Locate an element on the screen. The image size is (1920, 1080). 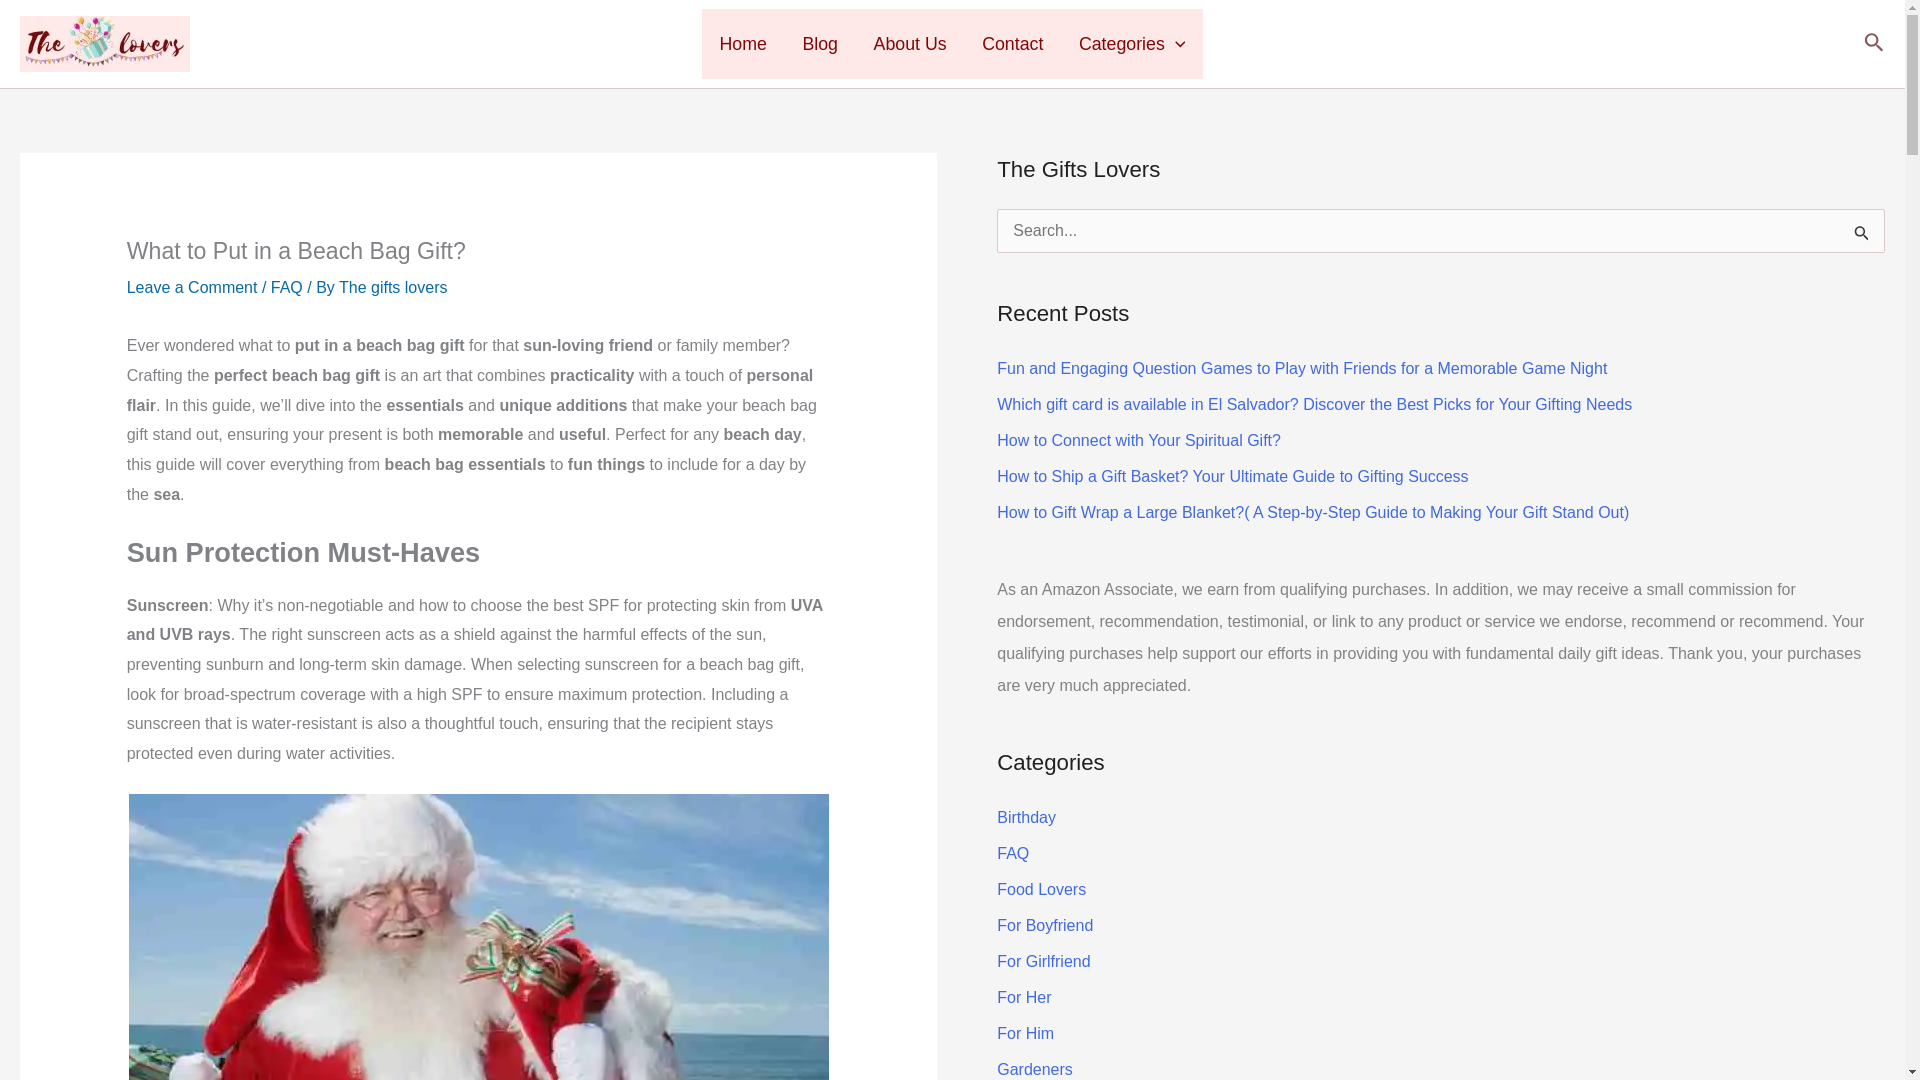
Categories is located at coordinates (1132, 43).